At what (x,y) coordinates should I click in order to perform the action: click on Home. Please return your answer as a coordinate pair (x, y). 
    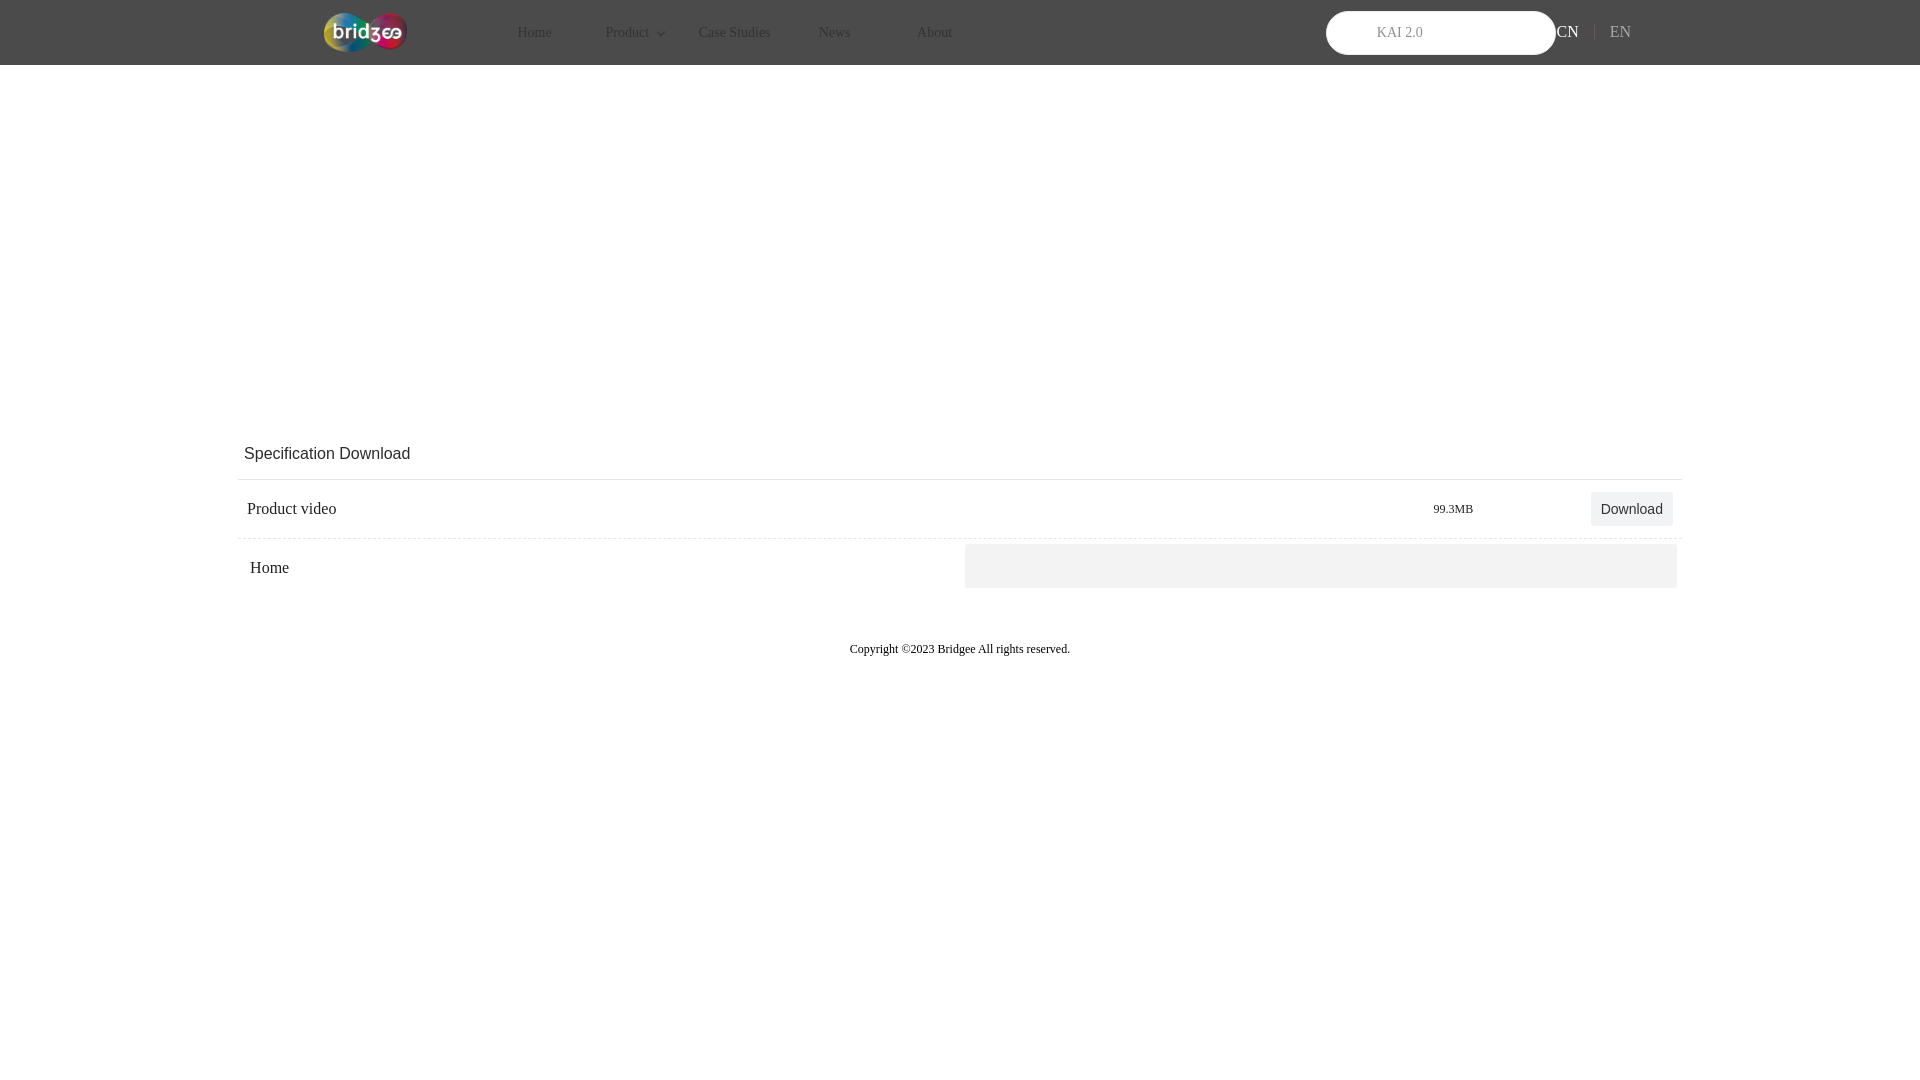
    Looking at the image, I should click on (535, 32).